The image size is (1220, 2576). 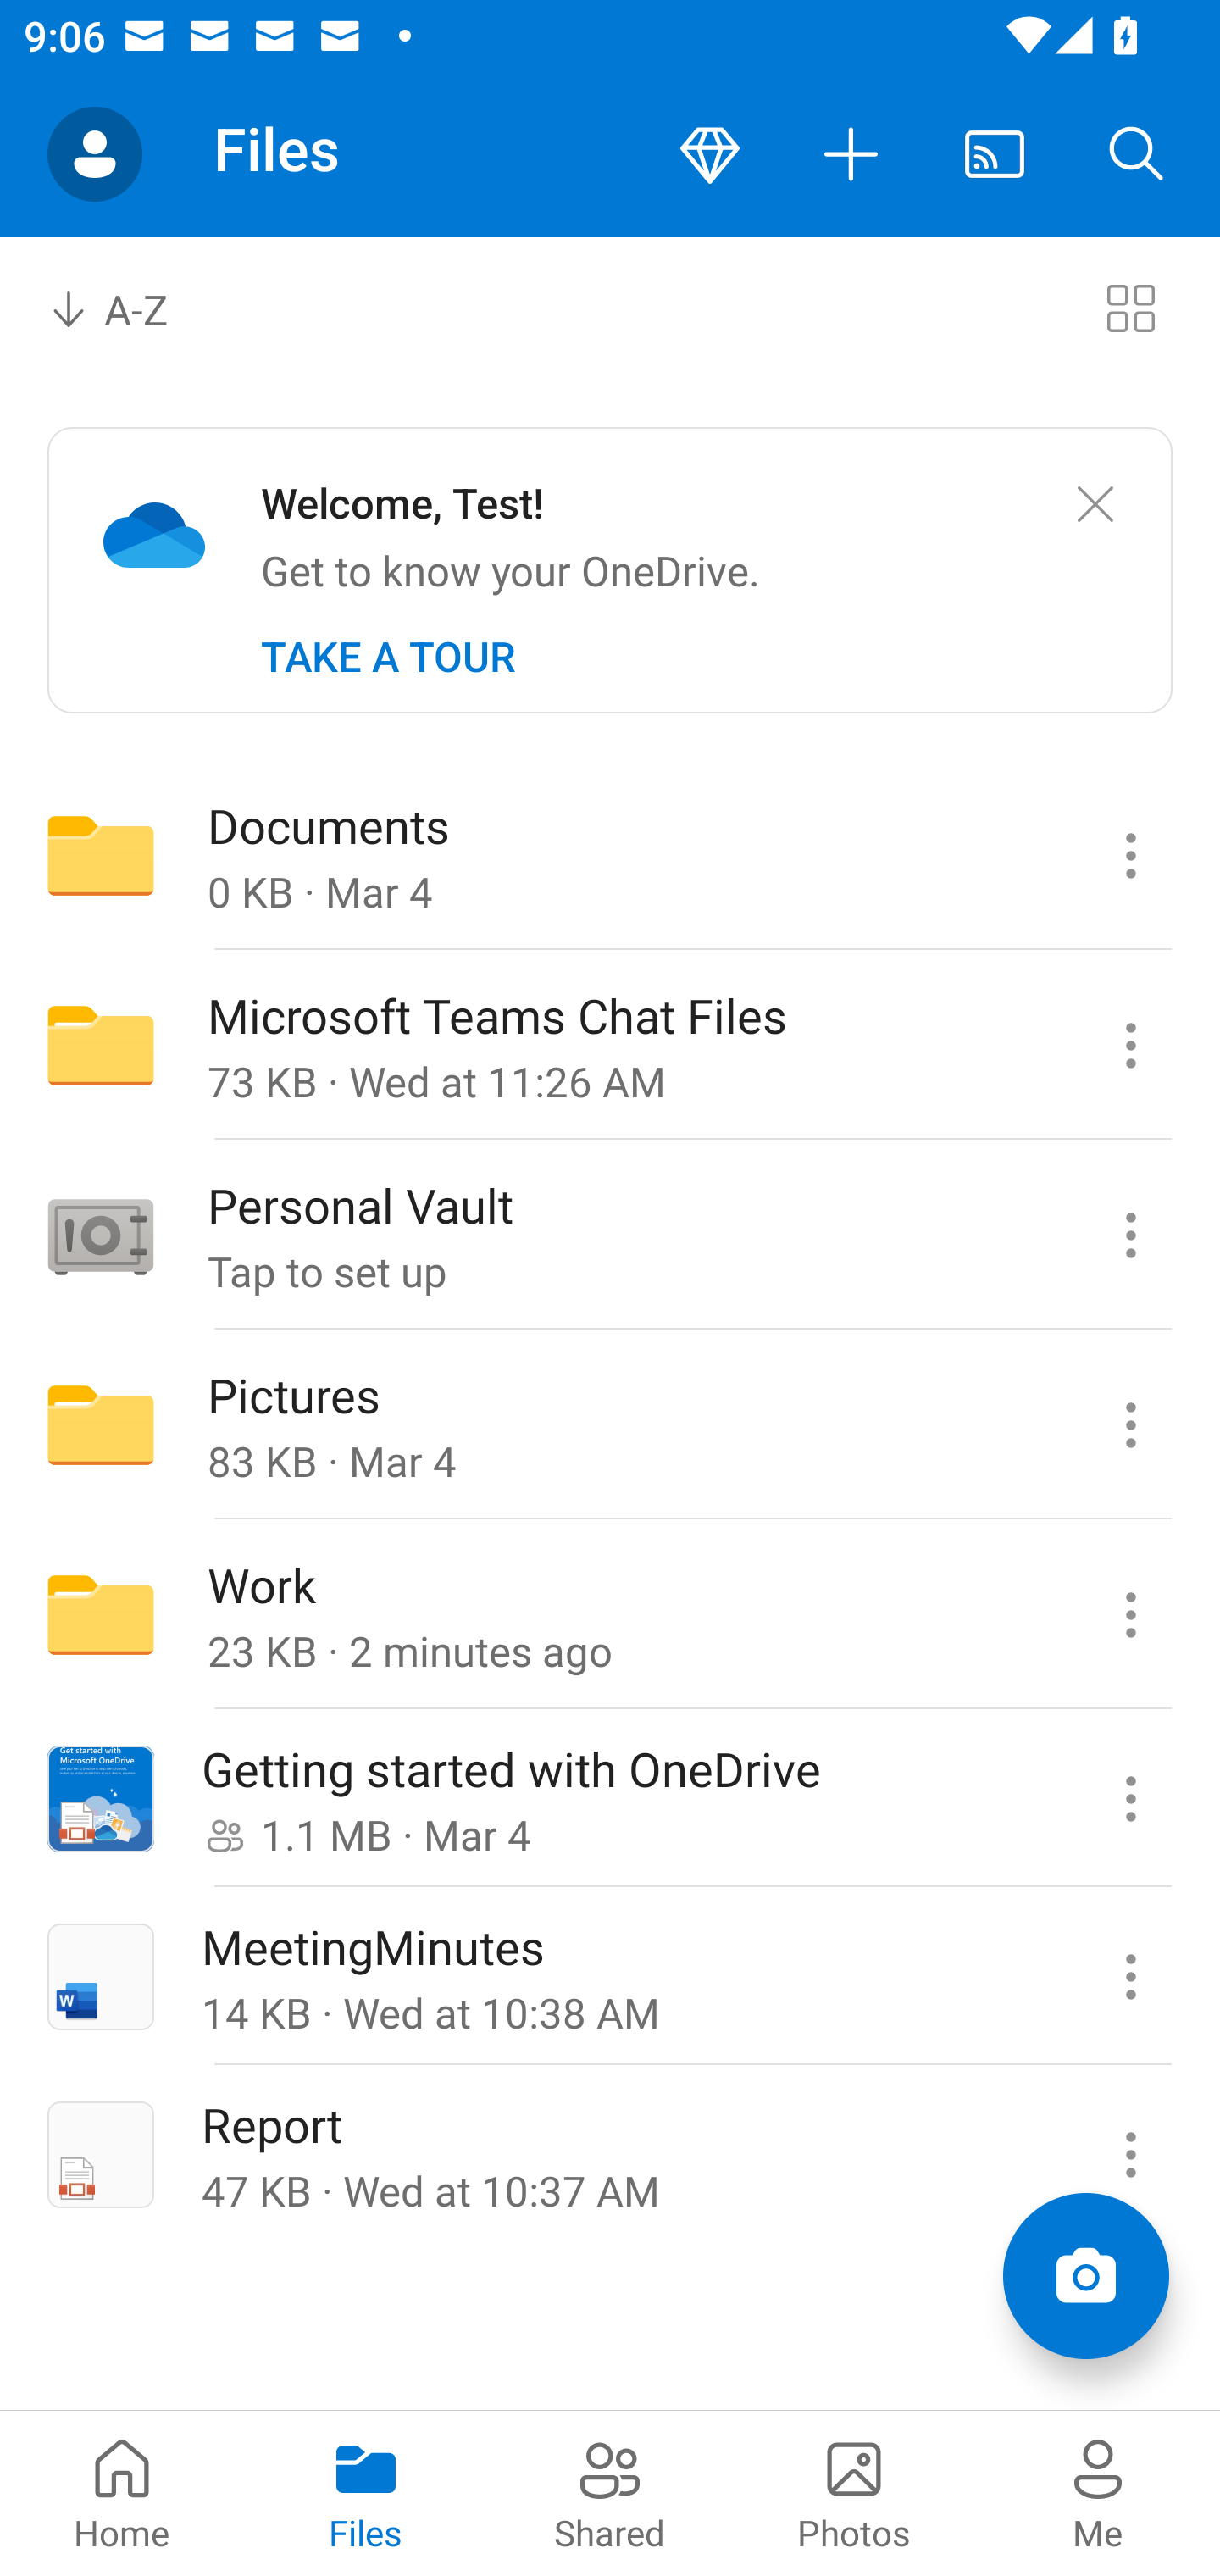 I want to click on Me pivot Me, so click(x=1098, y=2493).